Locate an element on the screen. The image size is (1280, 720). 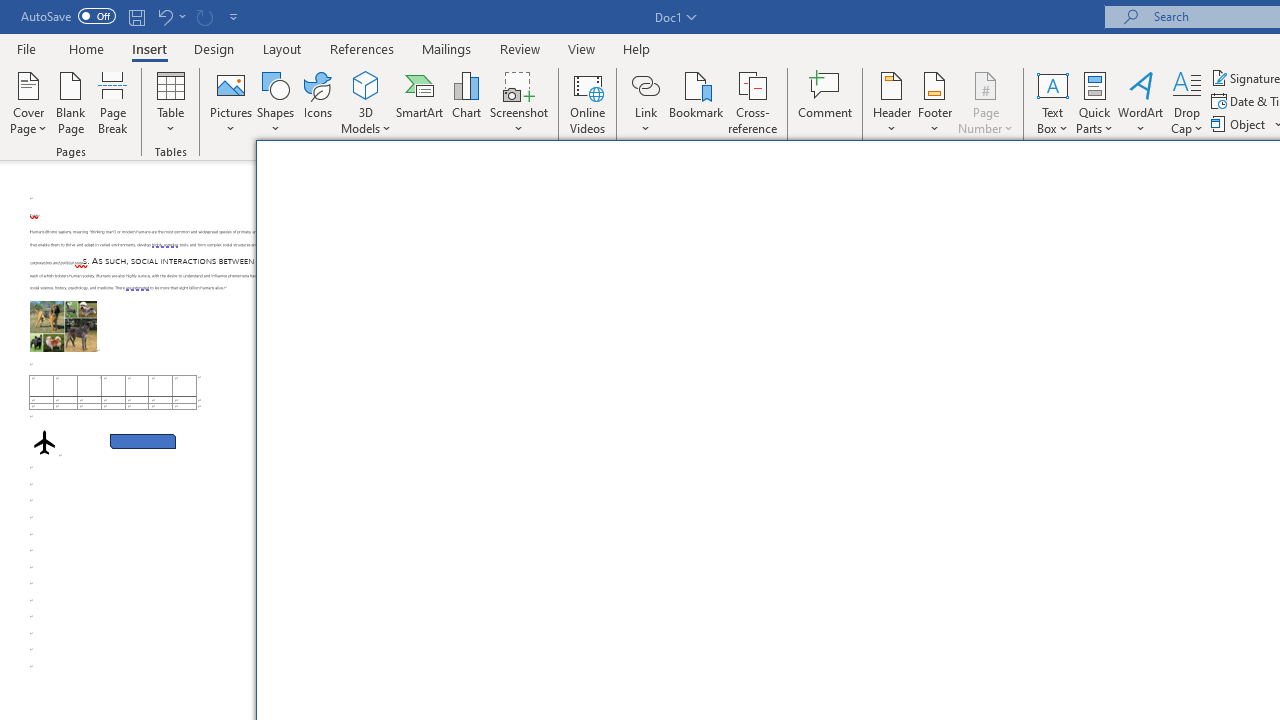
Undo Apply Quick Style Set is located at coordinates (170, 16).